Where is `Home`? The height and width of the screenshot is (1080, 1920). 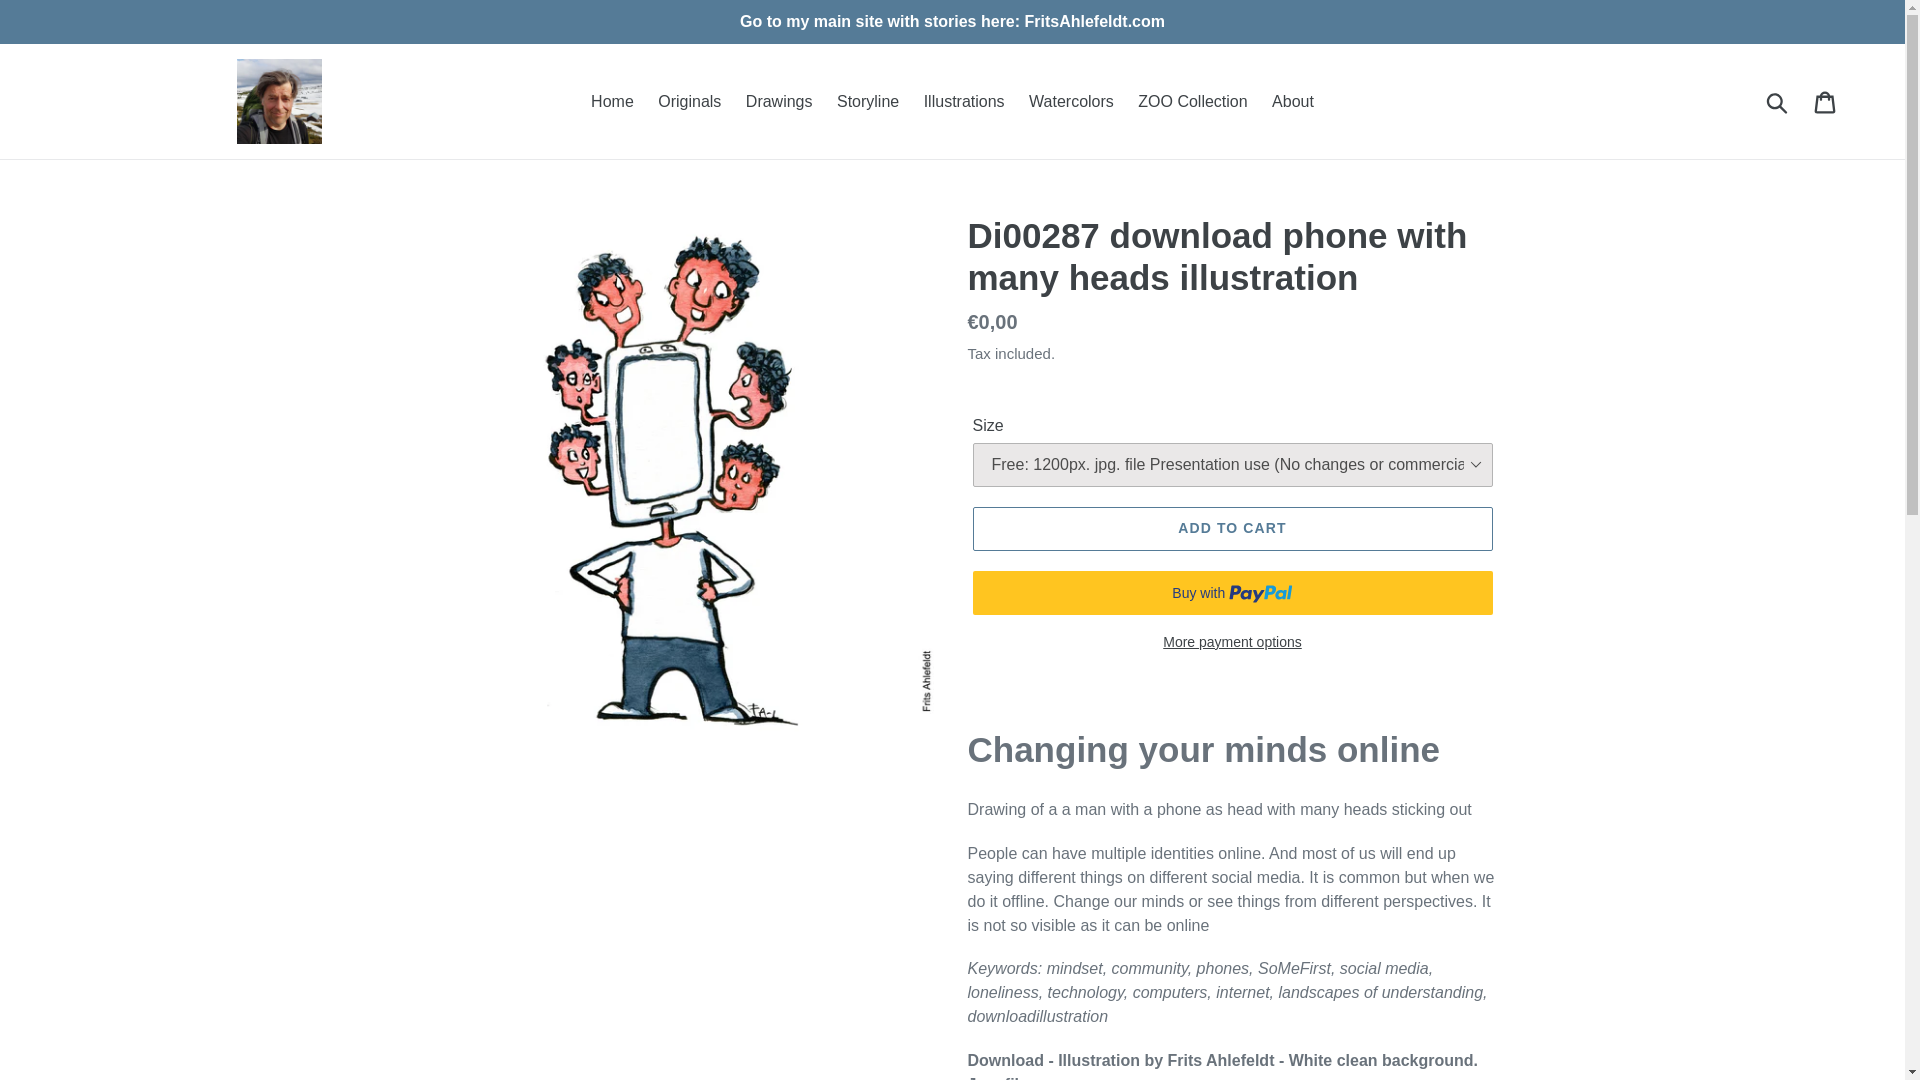
Home is located at coordinates (612, 100).